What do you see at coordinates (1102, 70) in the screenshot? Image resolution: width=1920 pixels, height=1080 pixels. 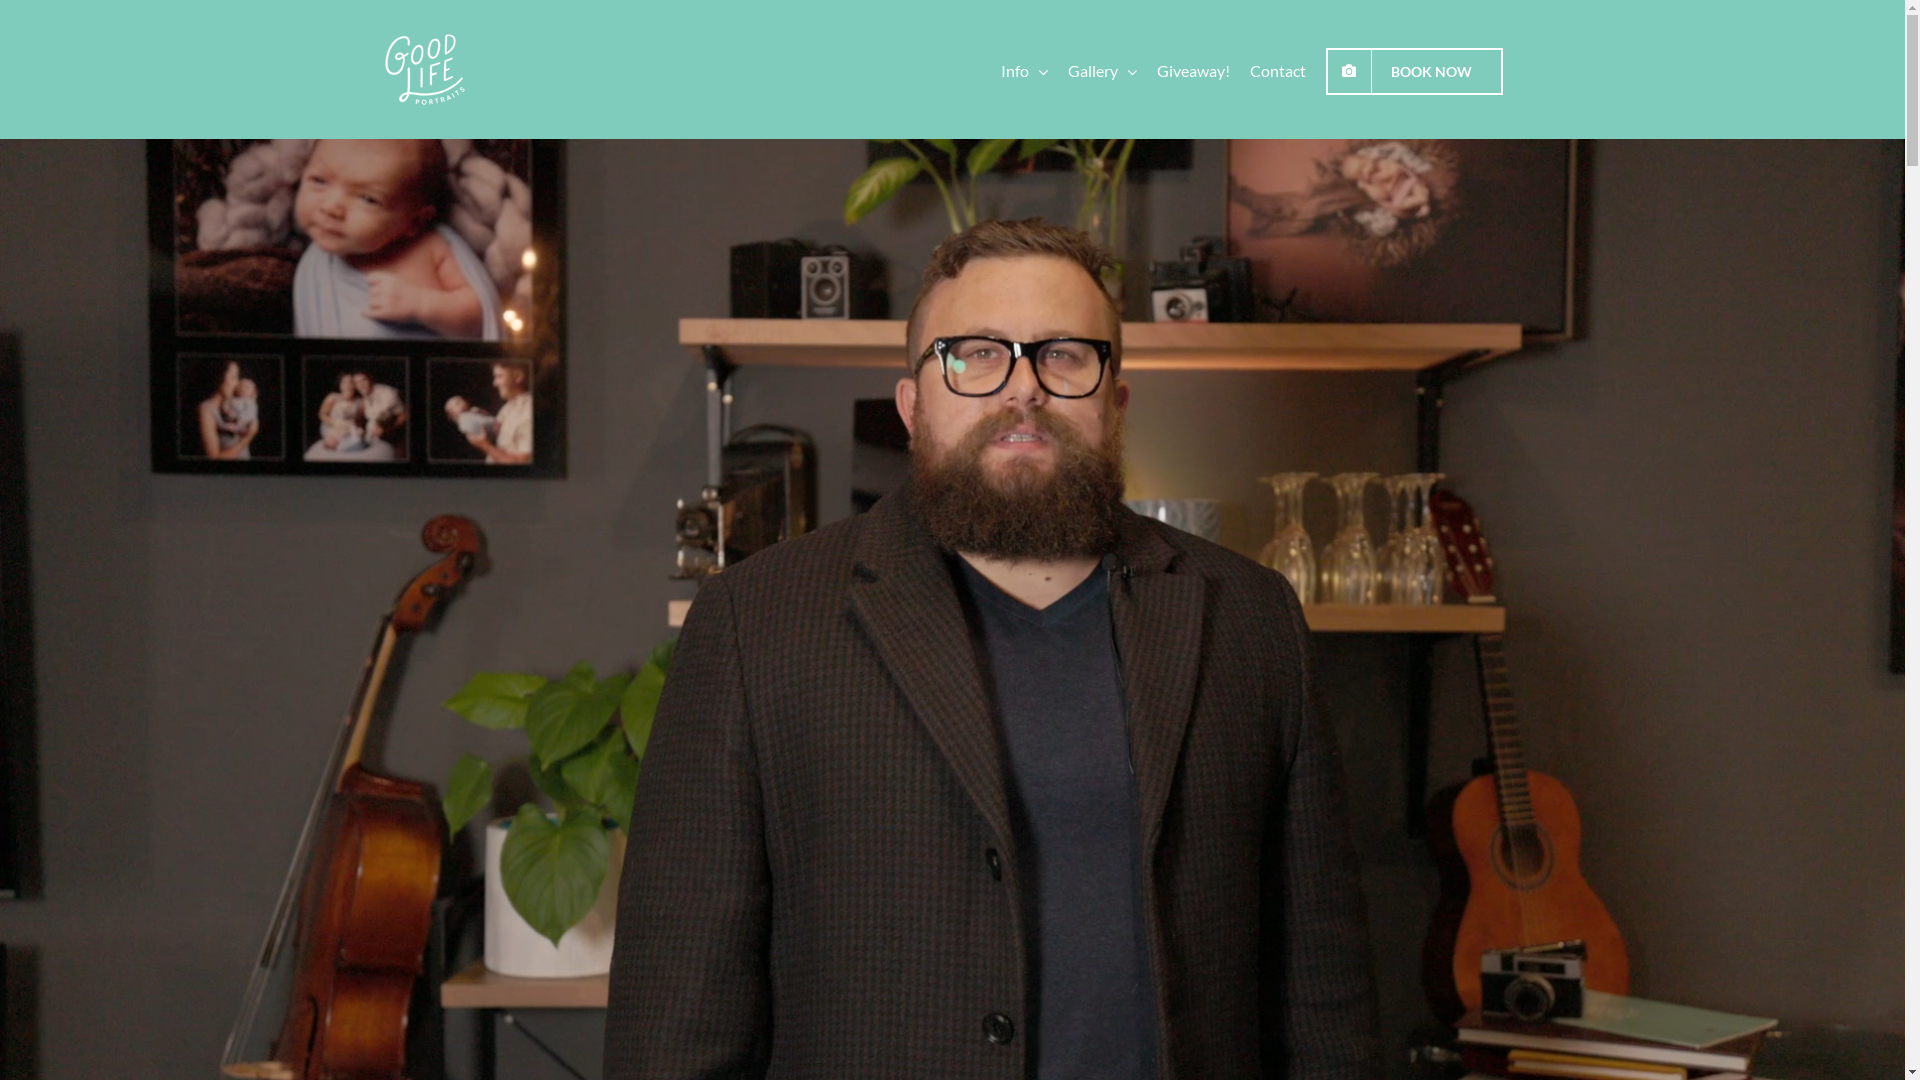 I see `Gallery` at bounding box center [1102, 70].